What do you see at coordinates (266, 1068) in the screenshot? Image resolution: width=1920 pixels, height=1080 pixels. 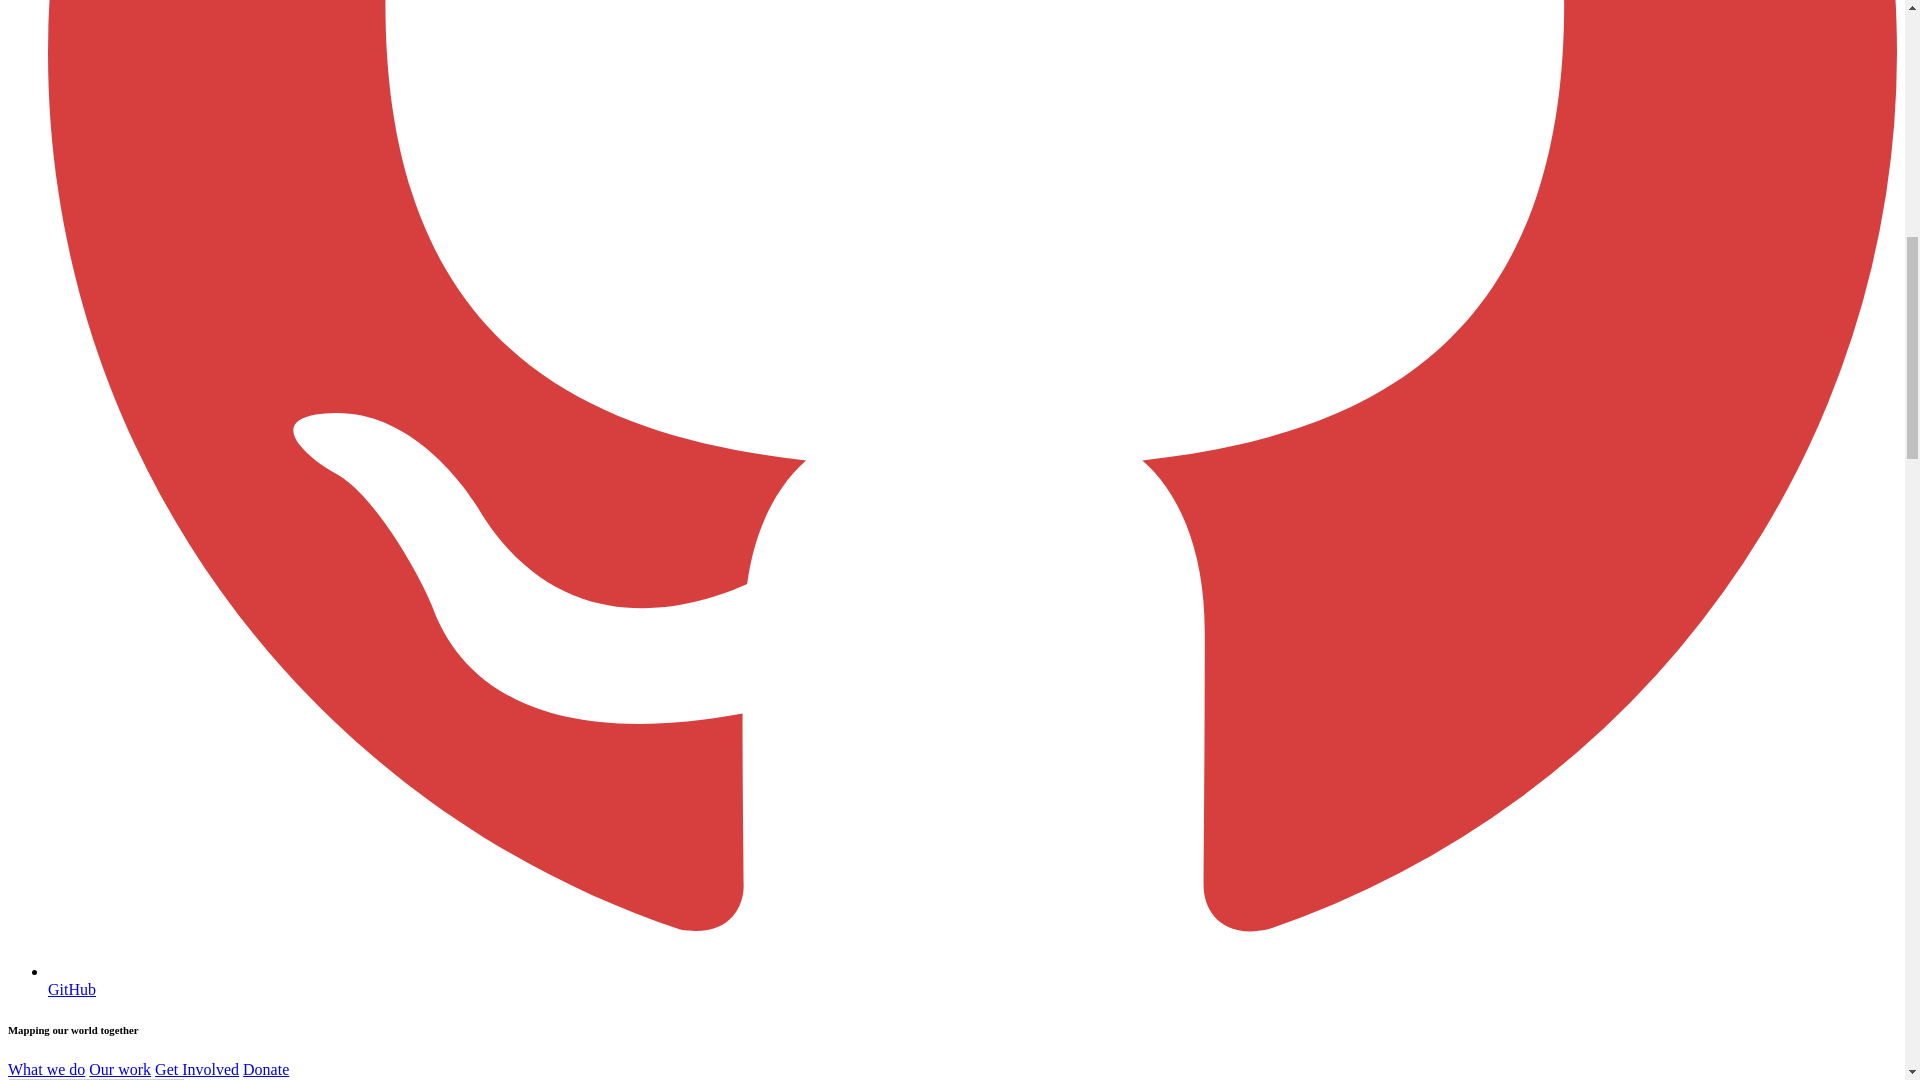 I see `Donate` at bounding box center [266, 1068].